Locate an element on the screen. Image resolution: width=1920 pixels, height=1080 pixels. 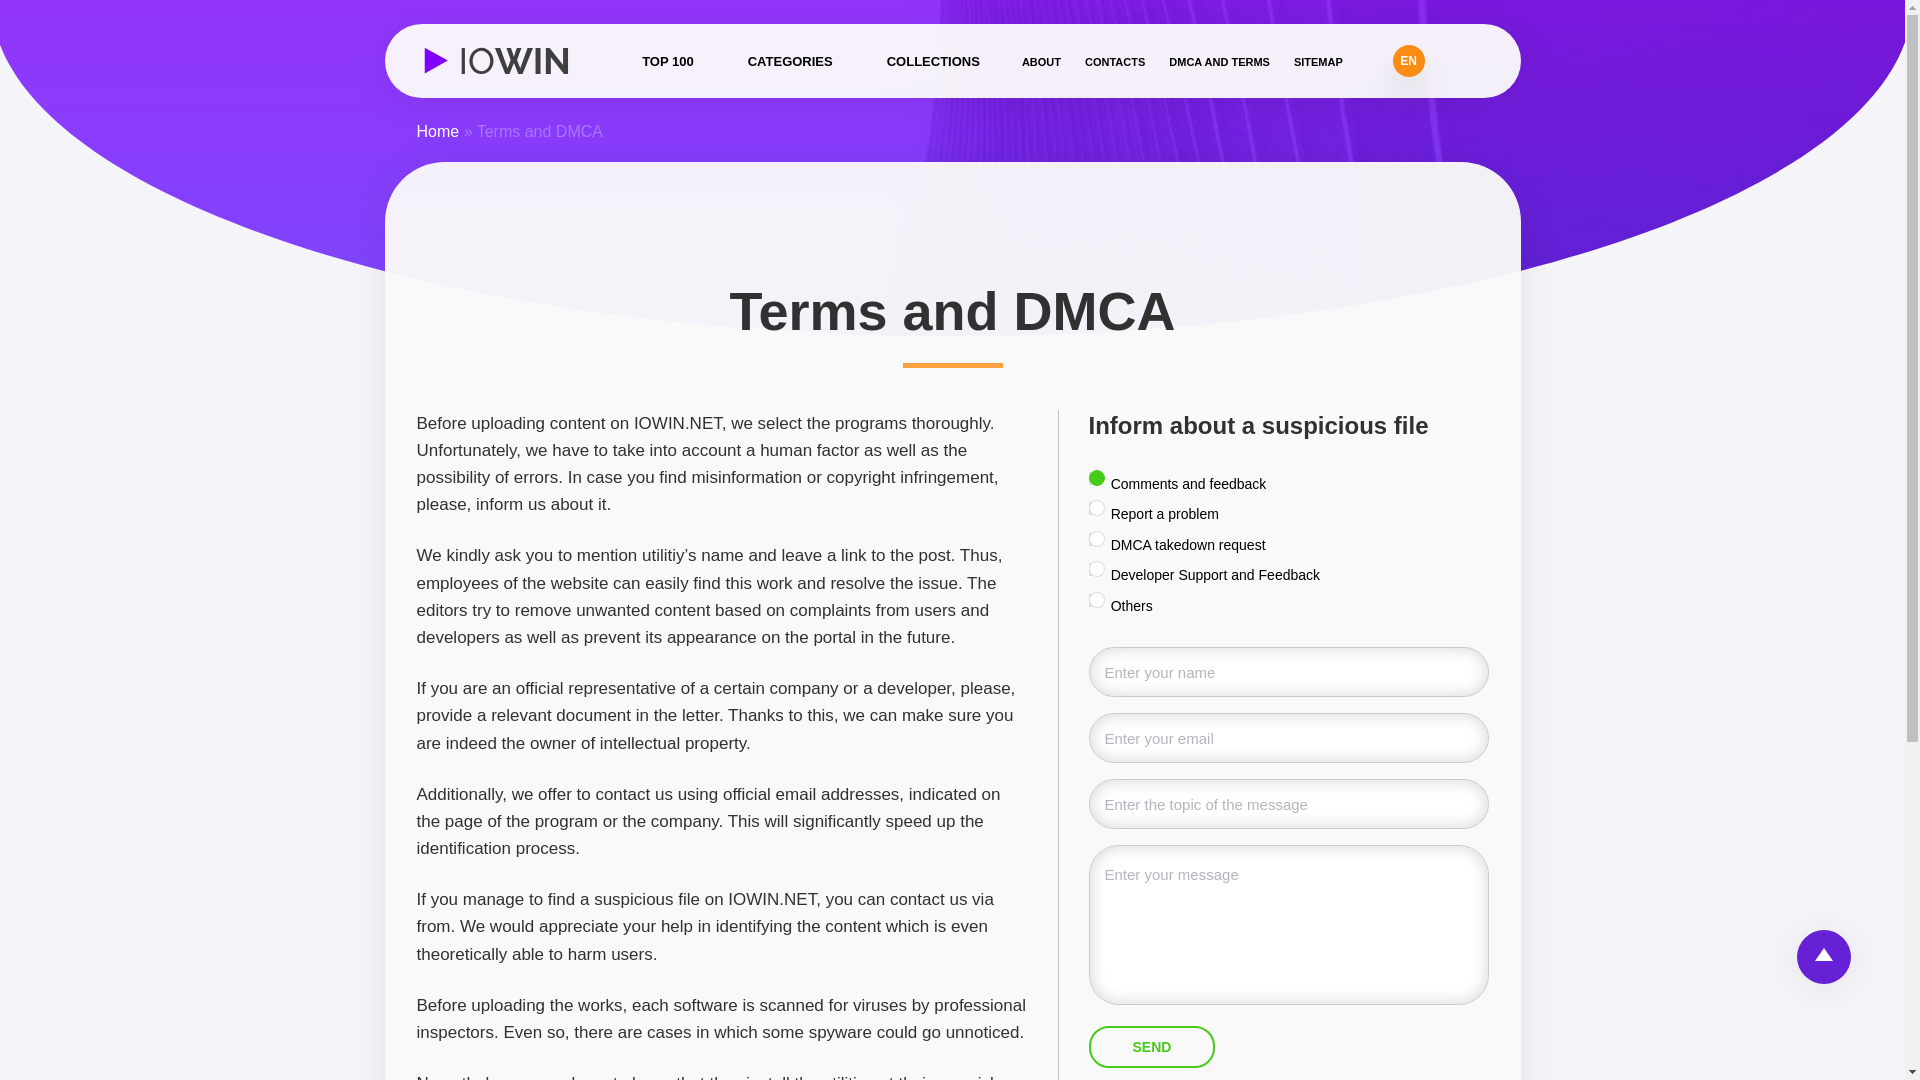
Report a problem is located at coordinates (1094, 508).